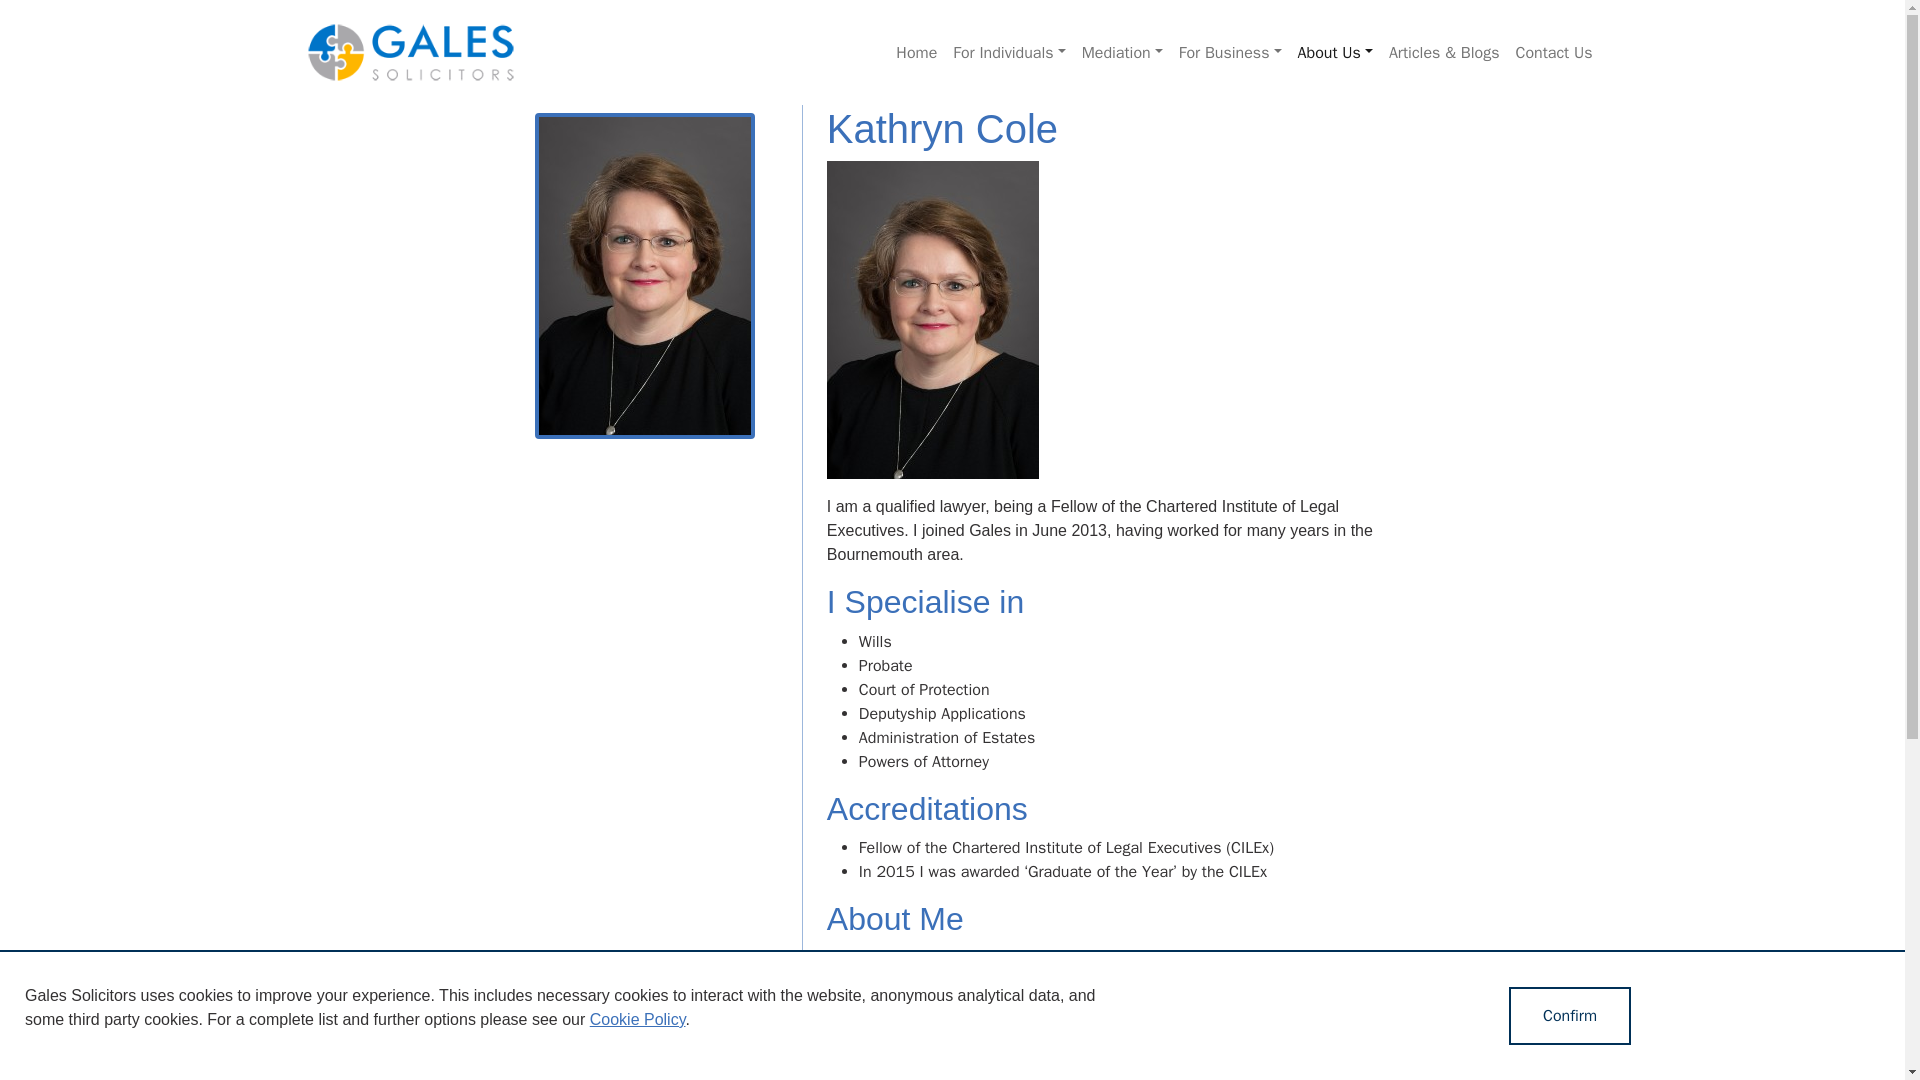 The image size is (1920, 1080). Describe the element at coordinates (637, 1019) in the screenshot. I see `Cookie Policy` at that location.